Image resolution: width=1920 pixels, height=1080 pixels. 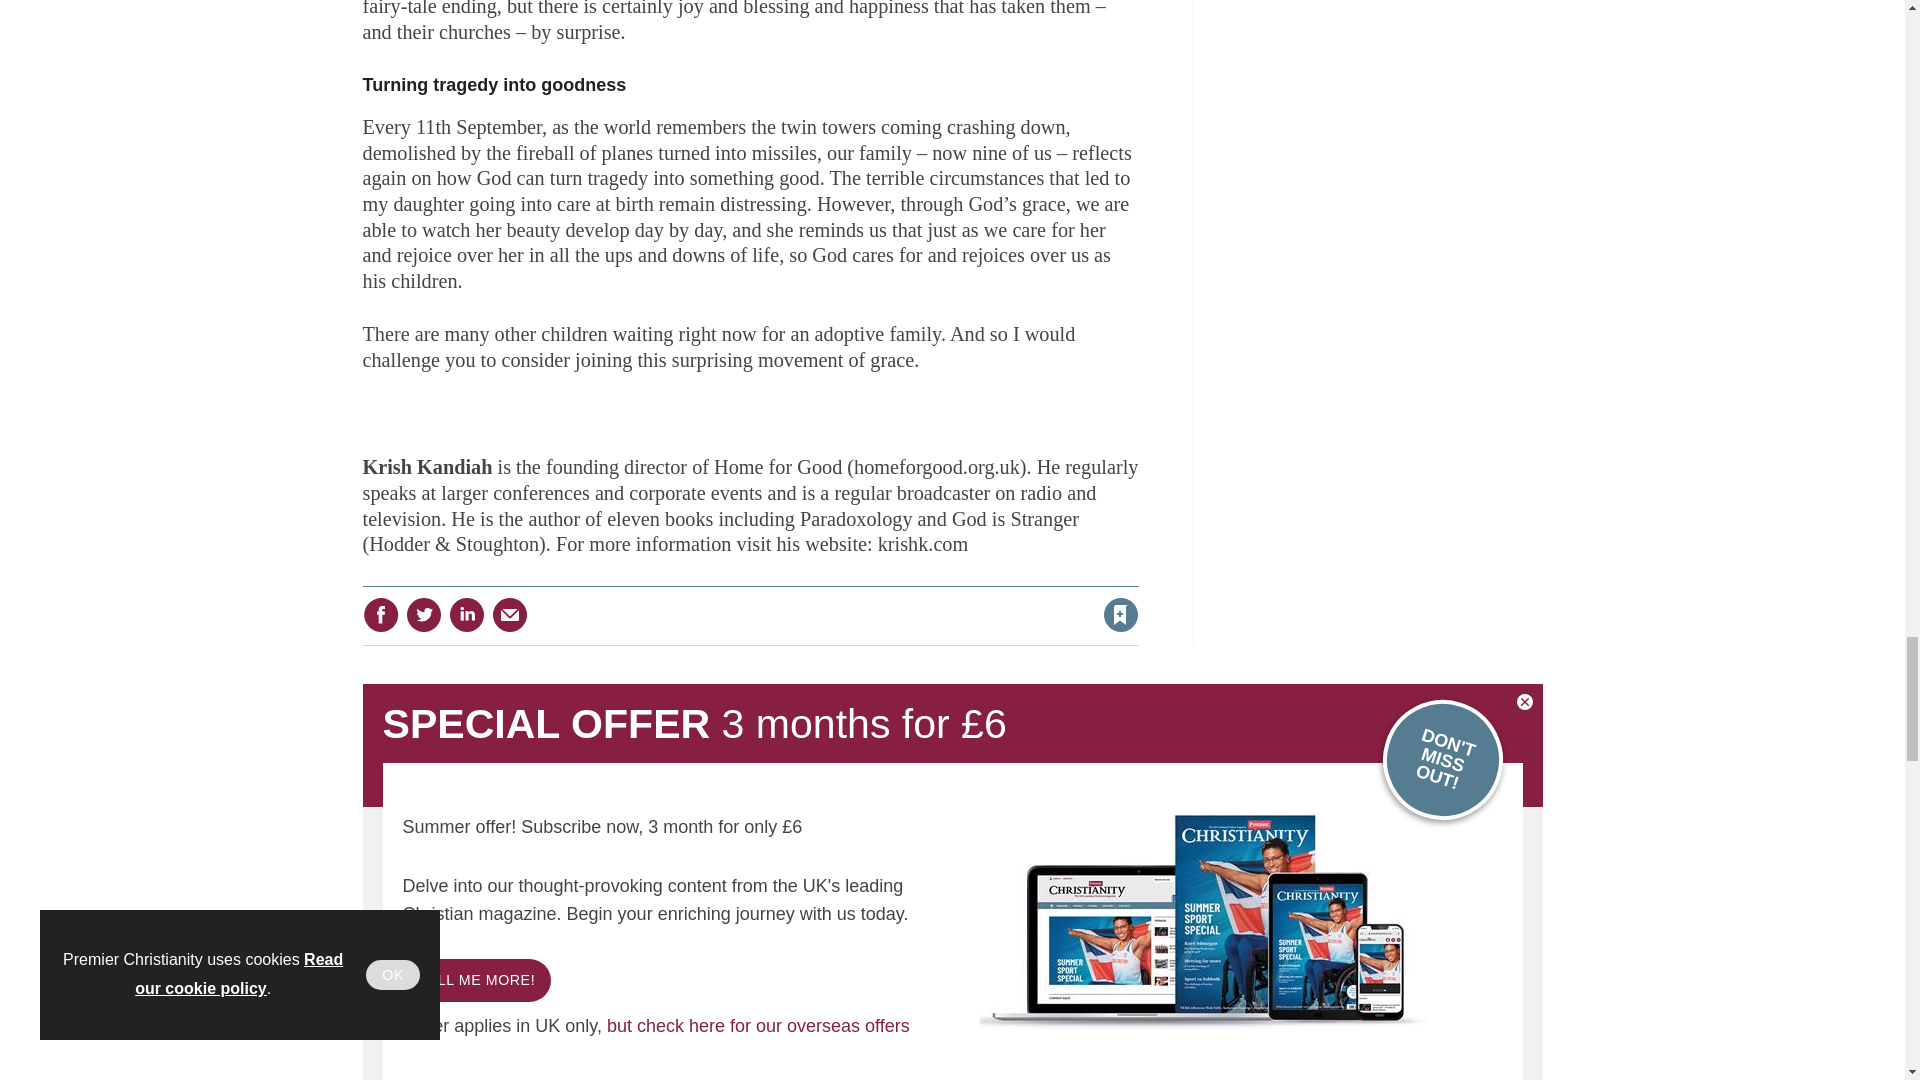 I want to click on Share this on Linked in, so click(x=465, y=614).